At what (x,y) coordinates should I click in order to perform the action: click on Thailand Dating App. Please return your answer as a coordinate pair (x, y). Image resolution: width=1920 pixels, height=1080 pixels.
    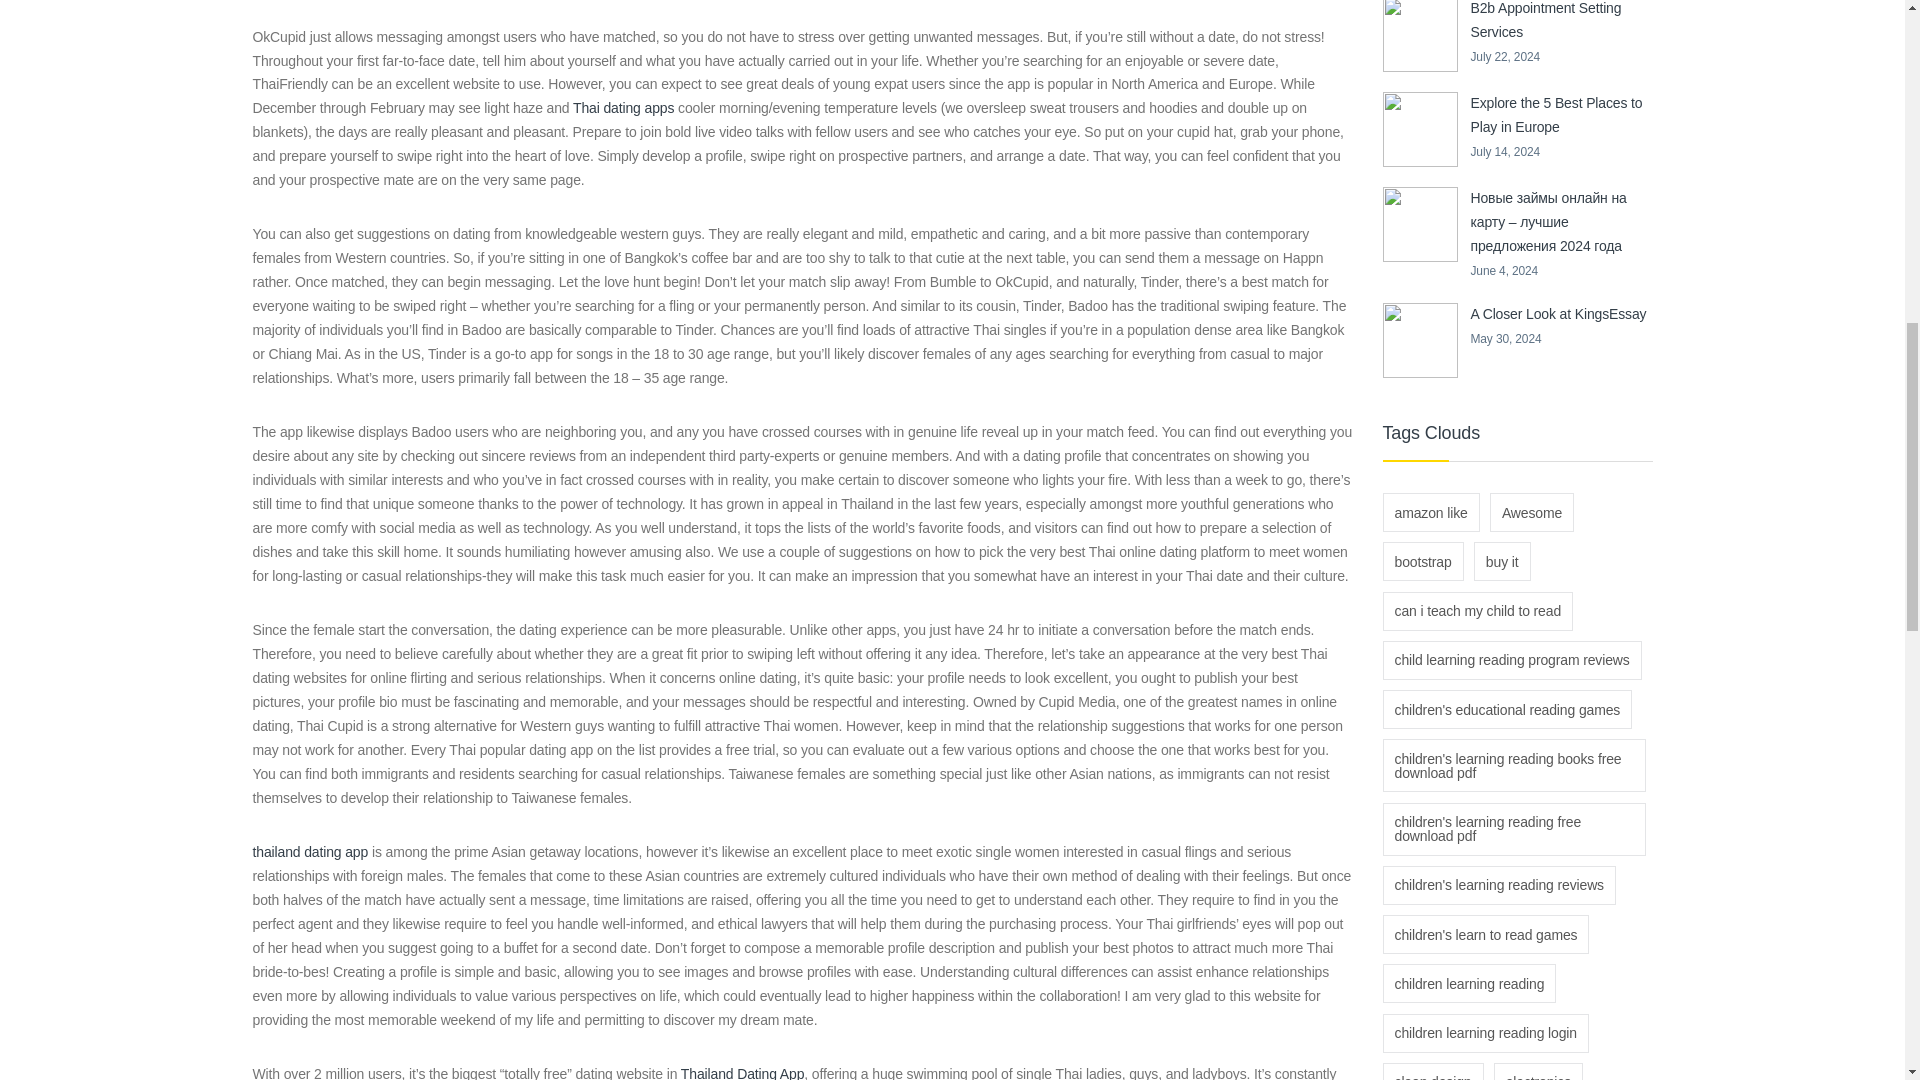
    Looking at the image, I should click on (742, 1072).